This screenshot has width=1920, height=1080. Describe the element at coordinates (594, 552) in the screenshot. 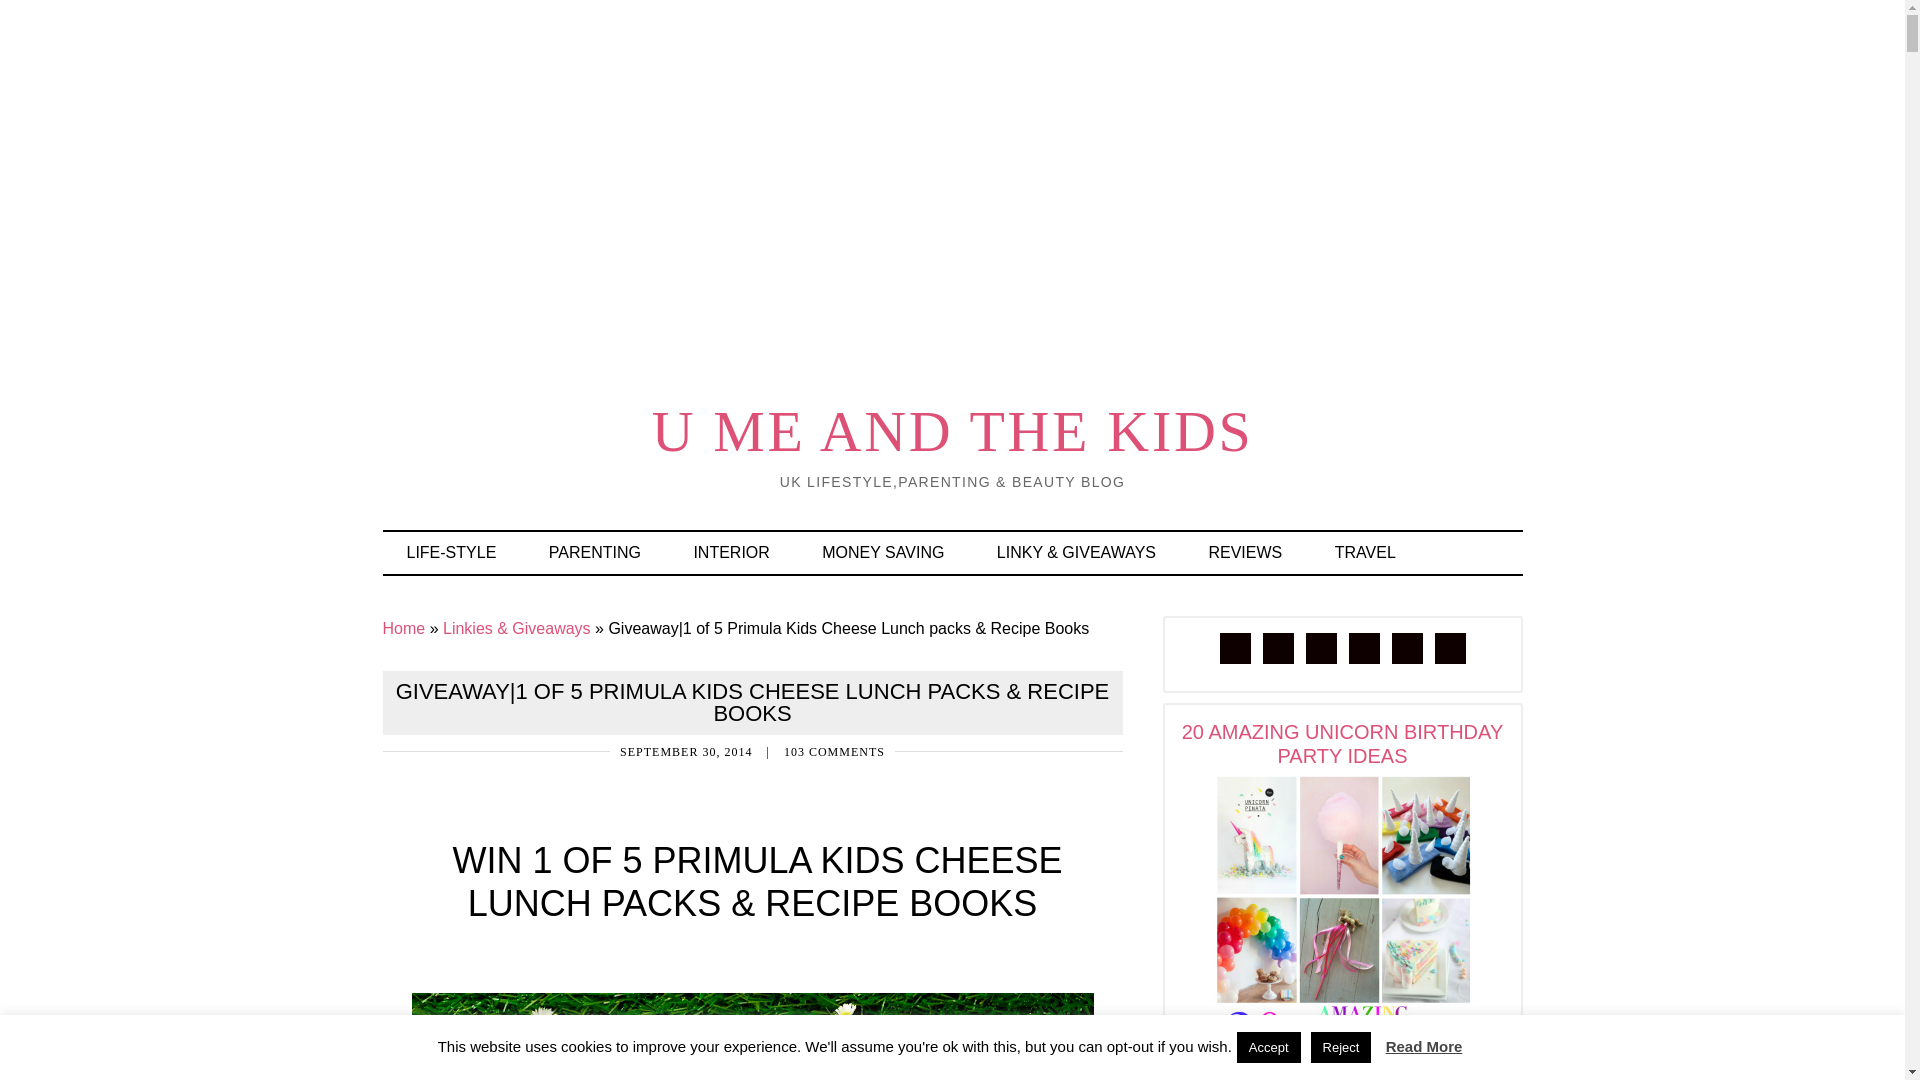

I see `Education` at that location.